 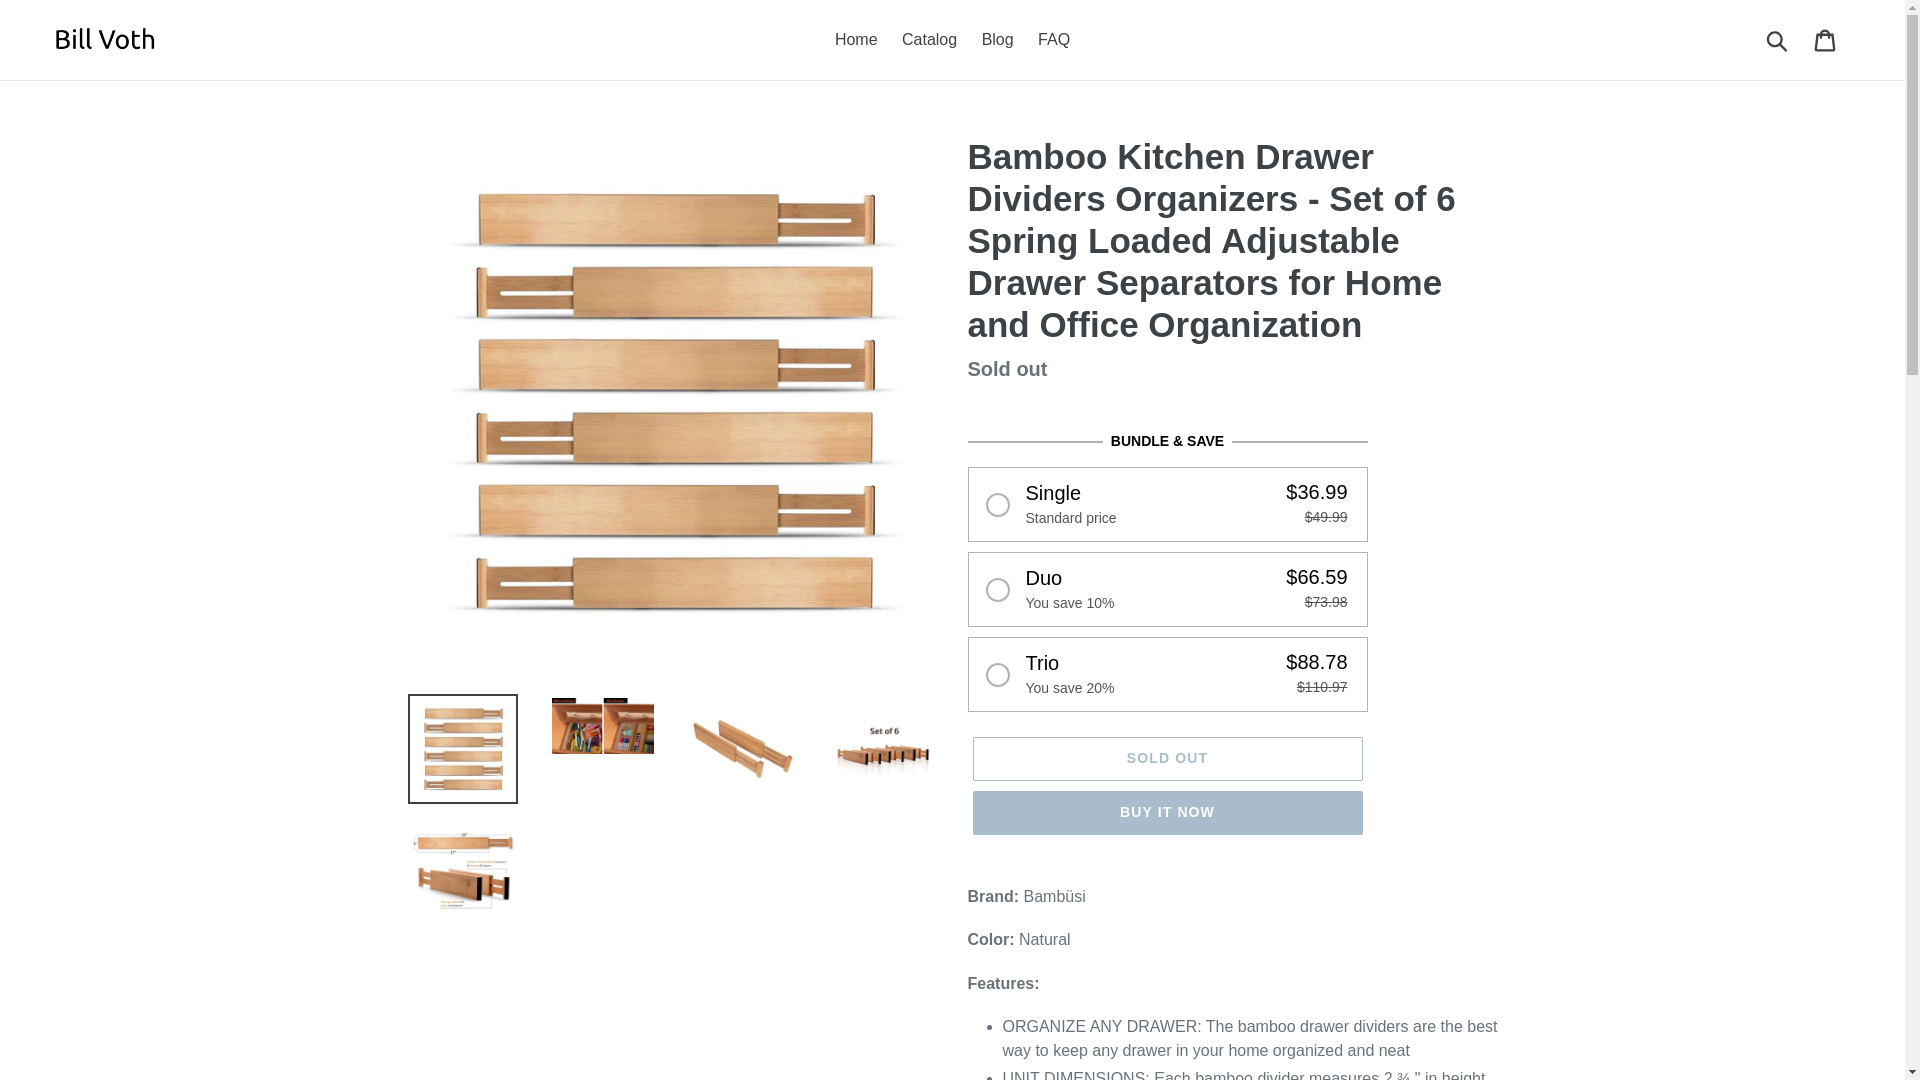 What do you see at coordinates (856, 40) in the screenshot?
I see `Home` at bounding box center [856, 40].